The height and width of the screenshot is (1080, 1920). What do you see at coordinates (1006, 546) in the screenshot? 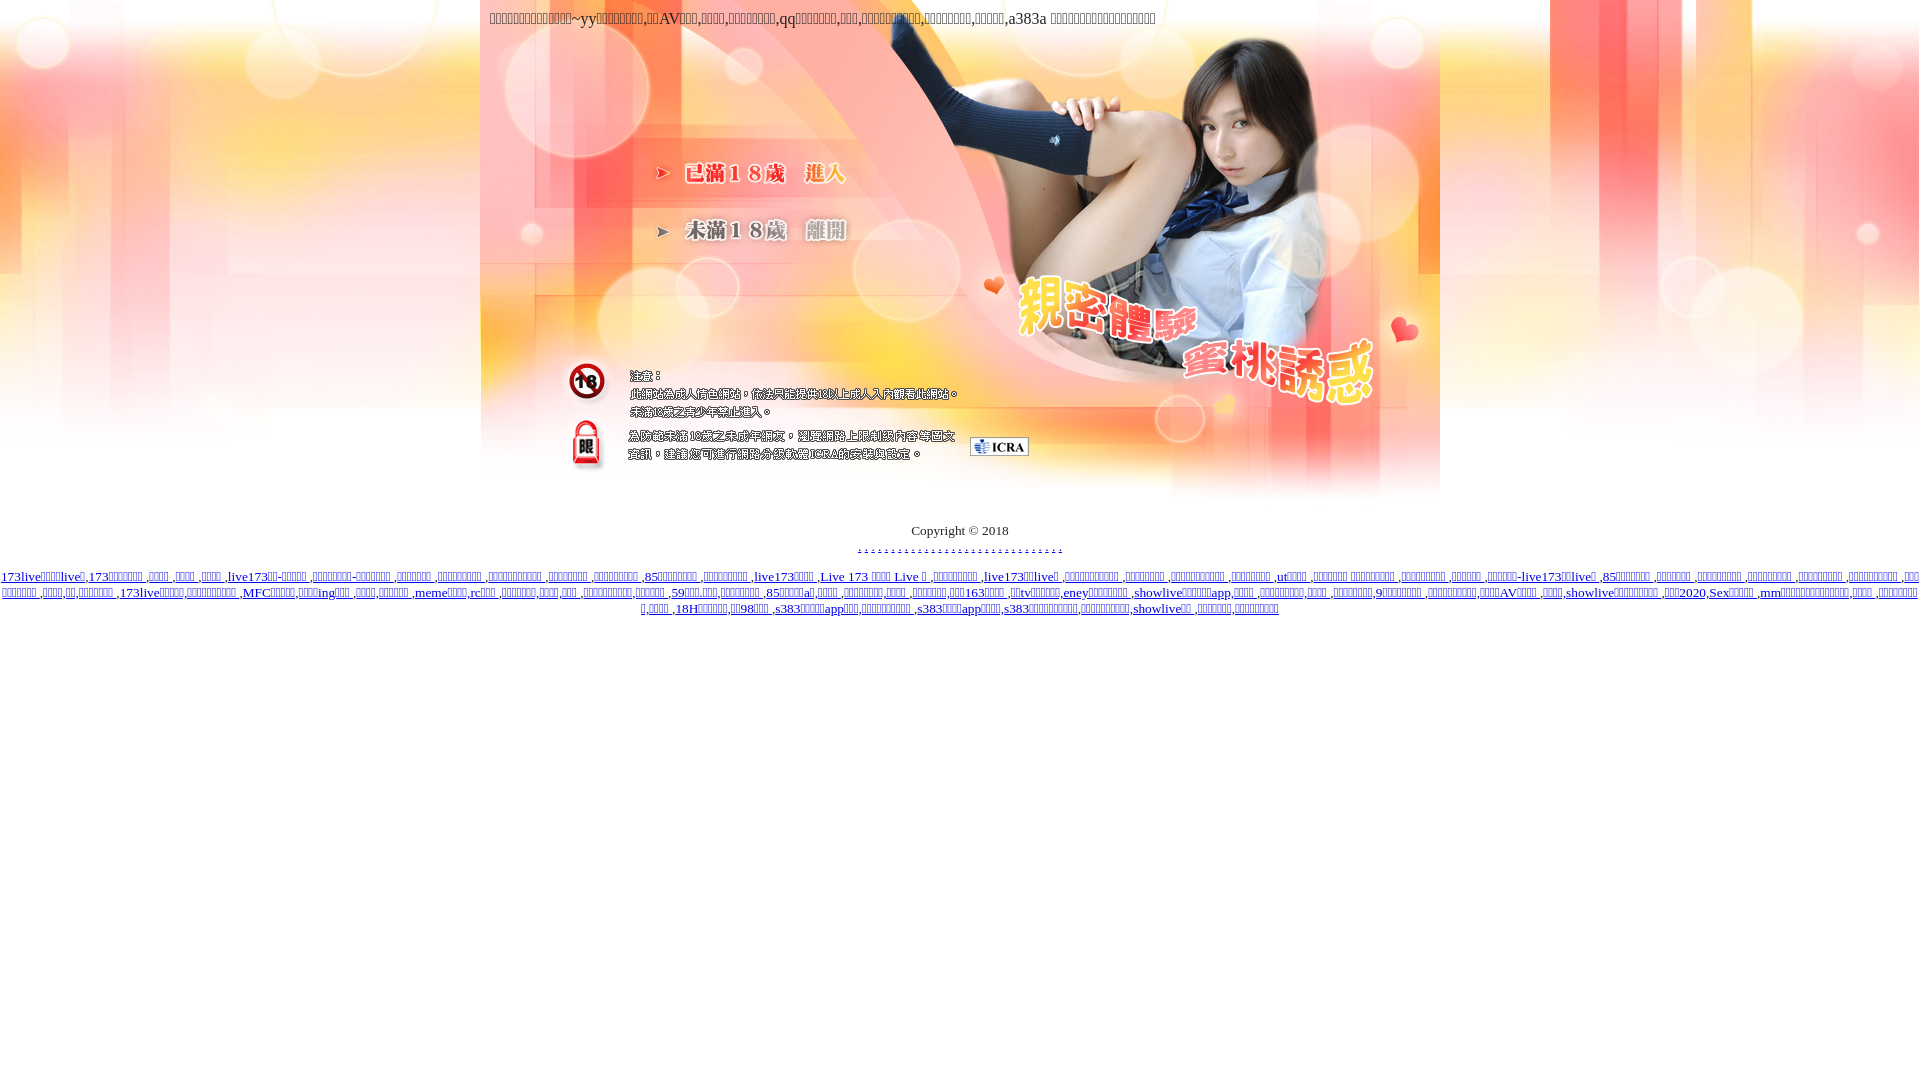
I see `.` at bounding box center [1006, 546].